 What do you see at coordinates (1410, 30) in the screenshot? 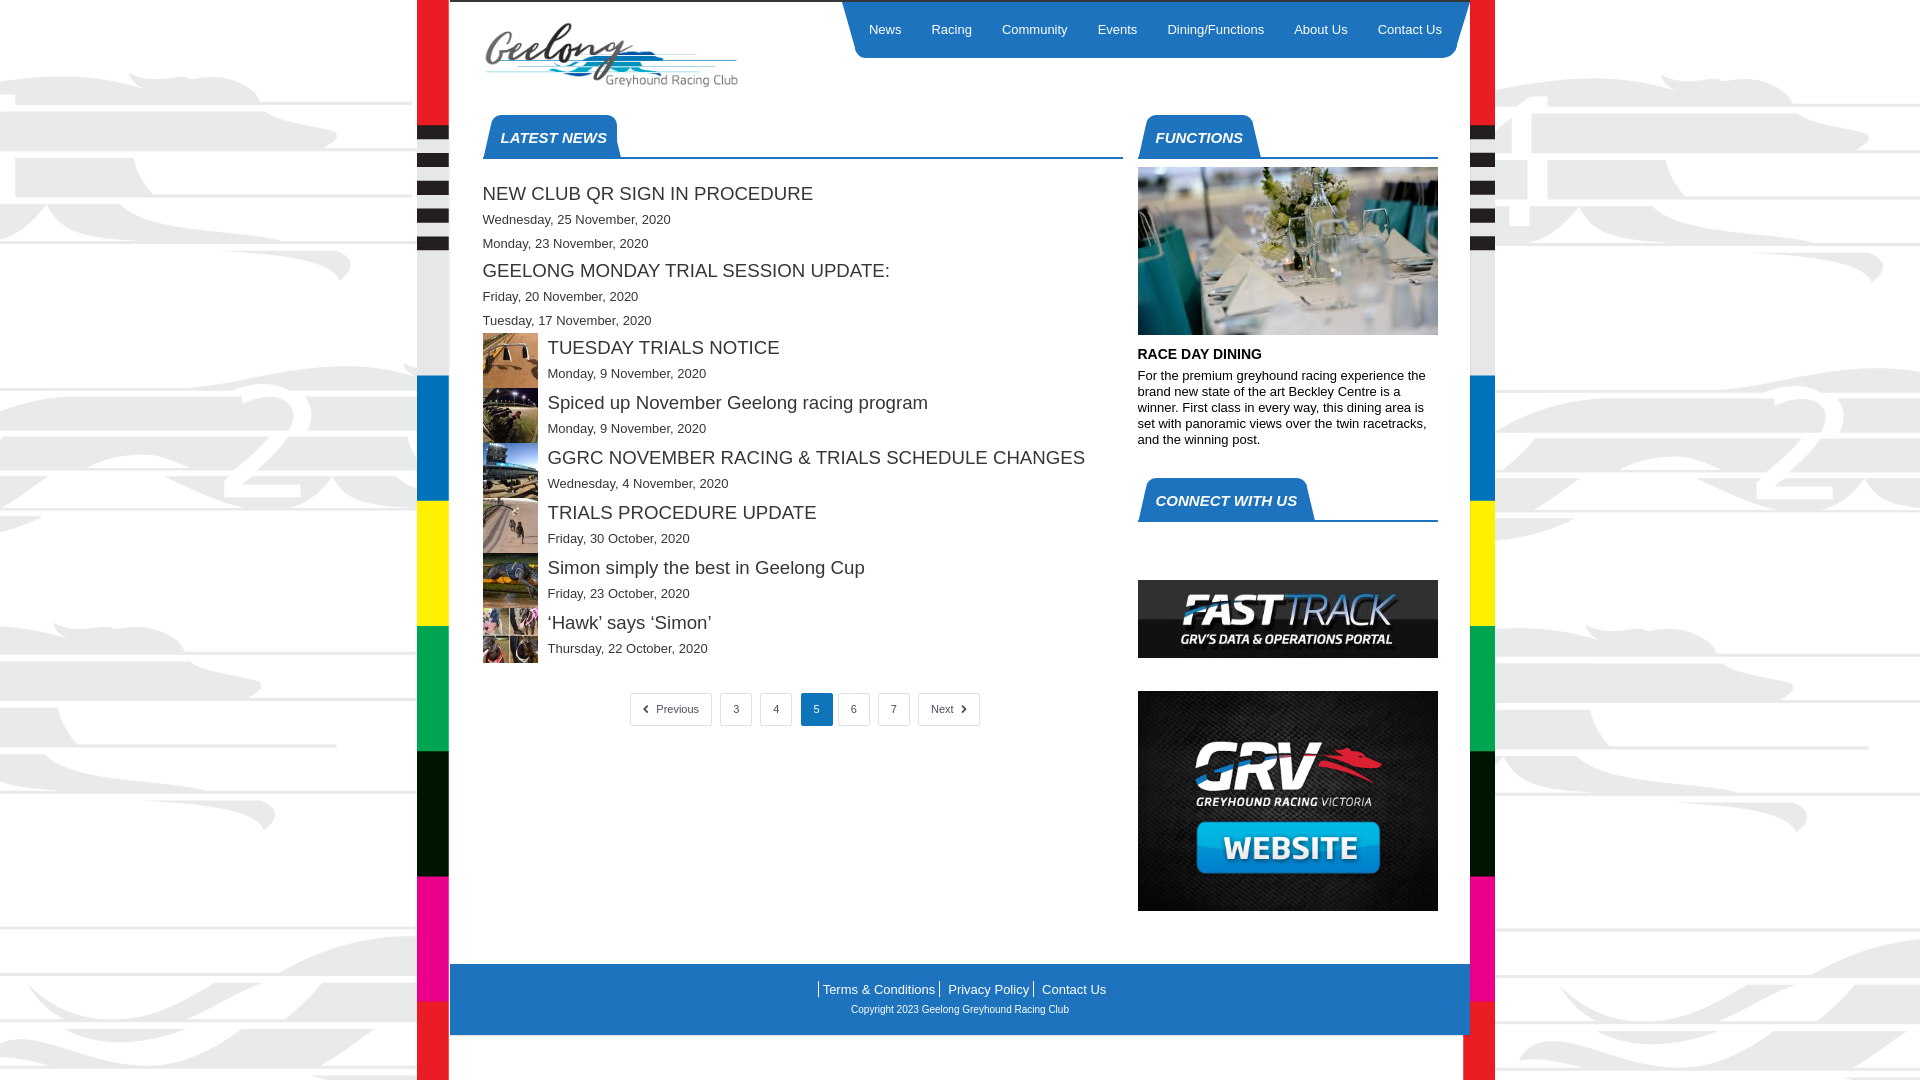
I see `Contact Us` at bounding box center [1410, 30].